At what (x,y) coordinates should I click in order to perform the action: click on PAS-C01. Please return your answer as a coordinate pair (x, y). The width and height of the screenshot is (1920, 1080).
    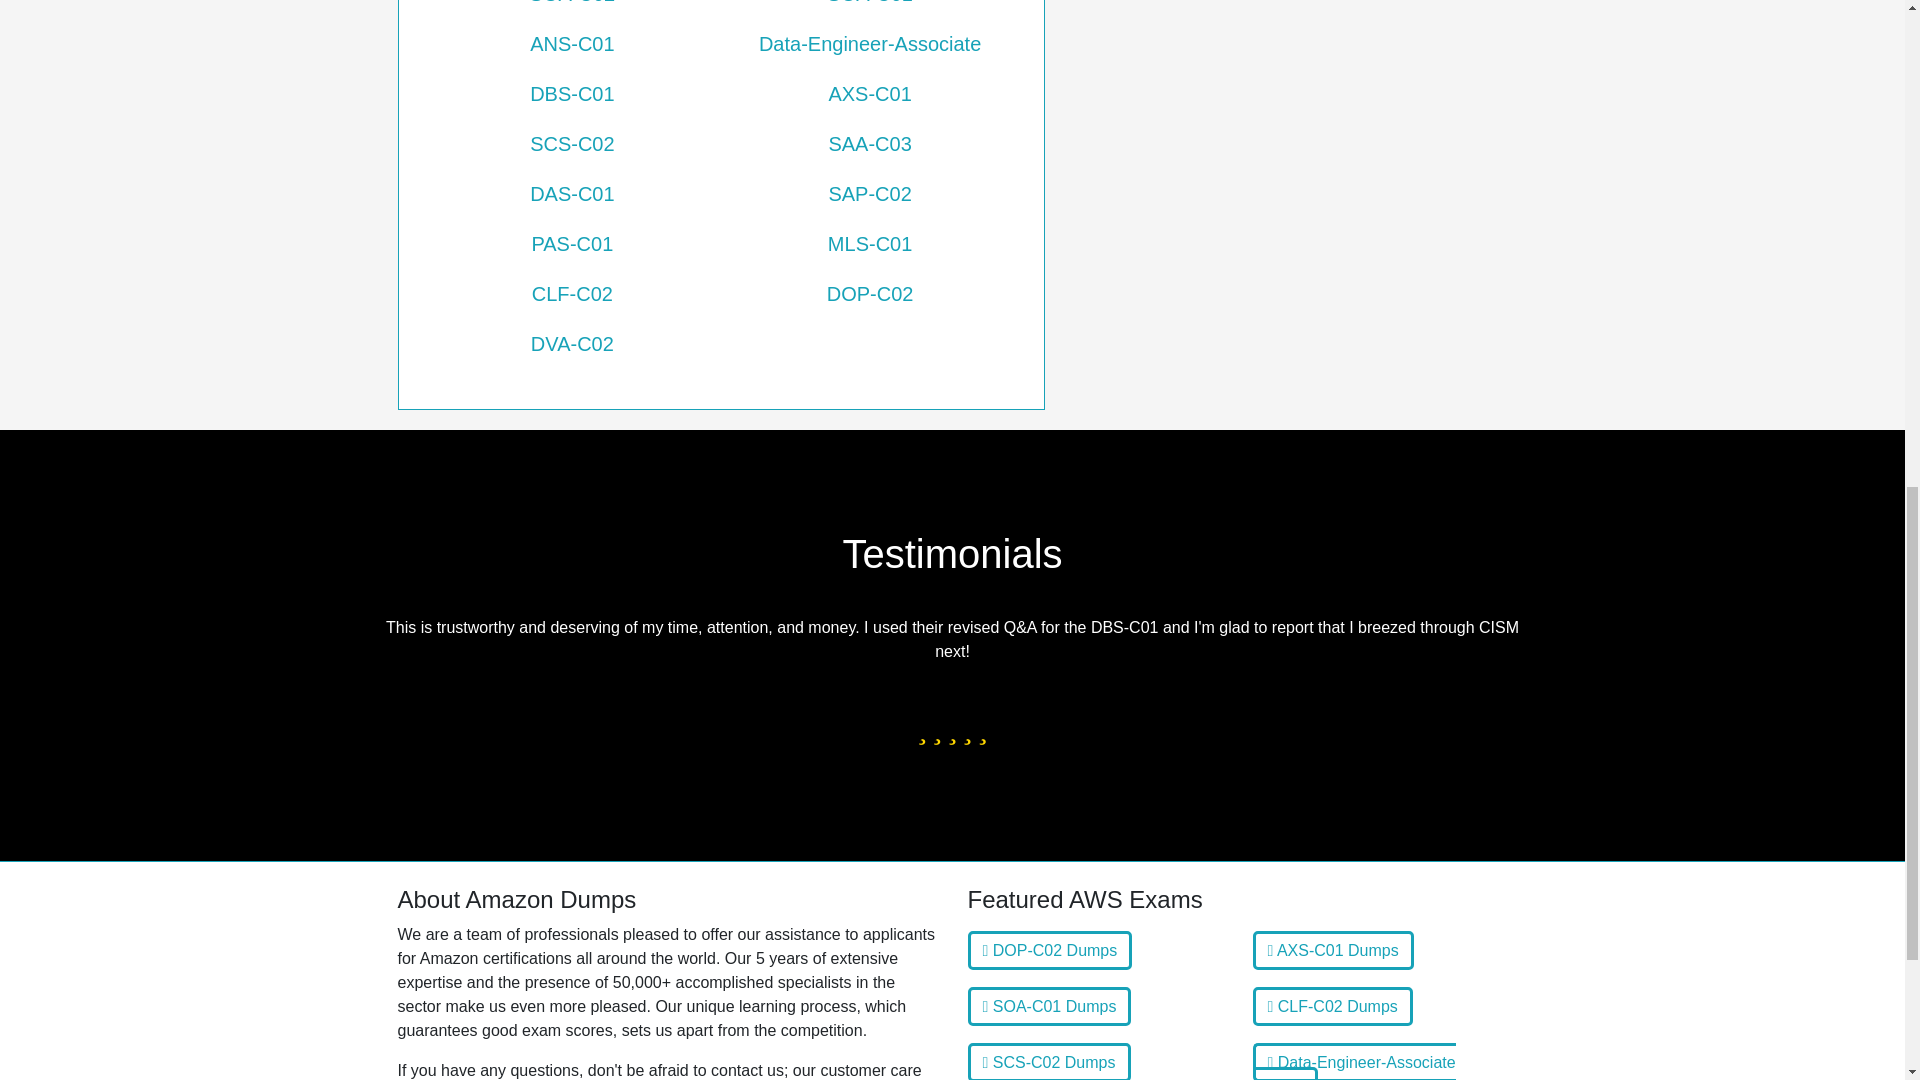
    Looking at the image, I should click on (572, 244).